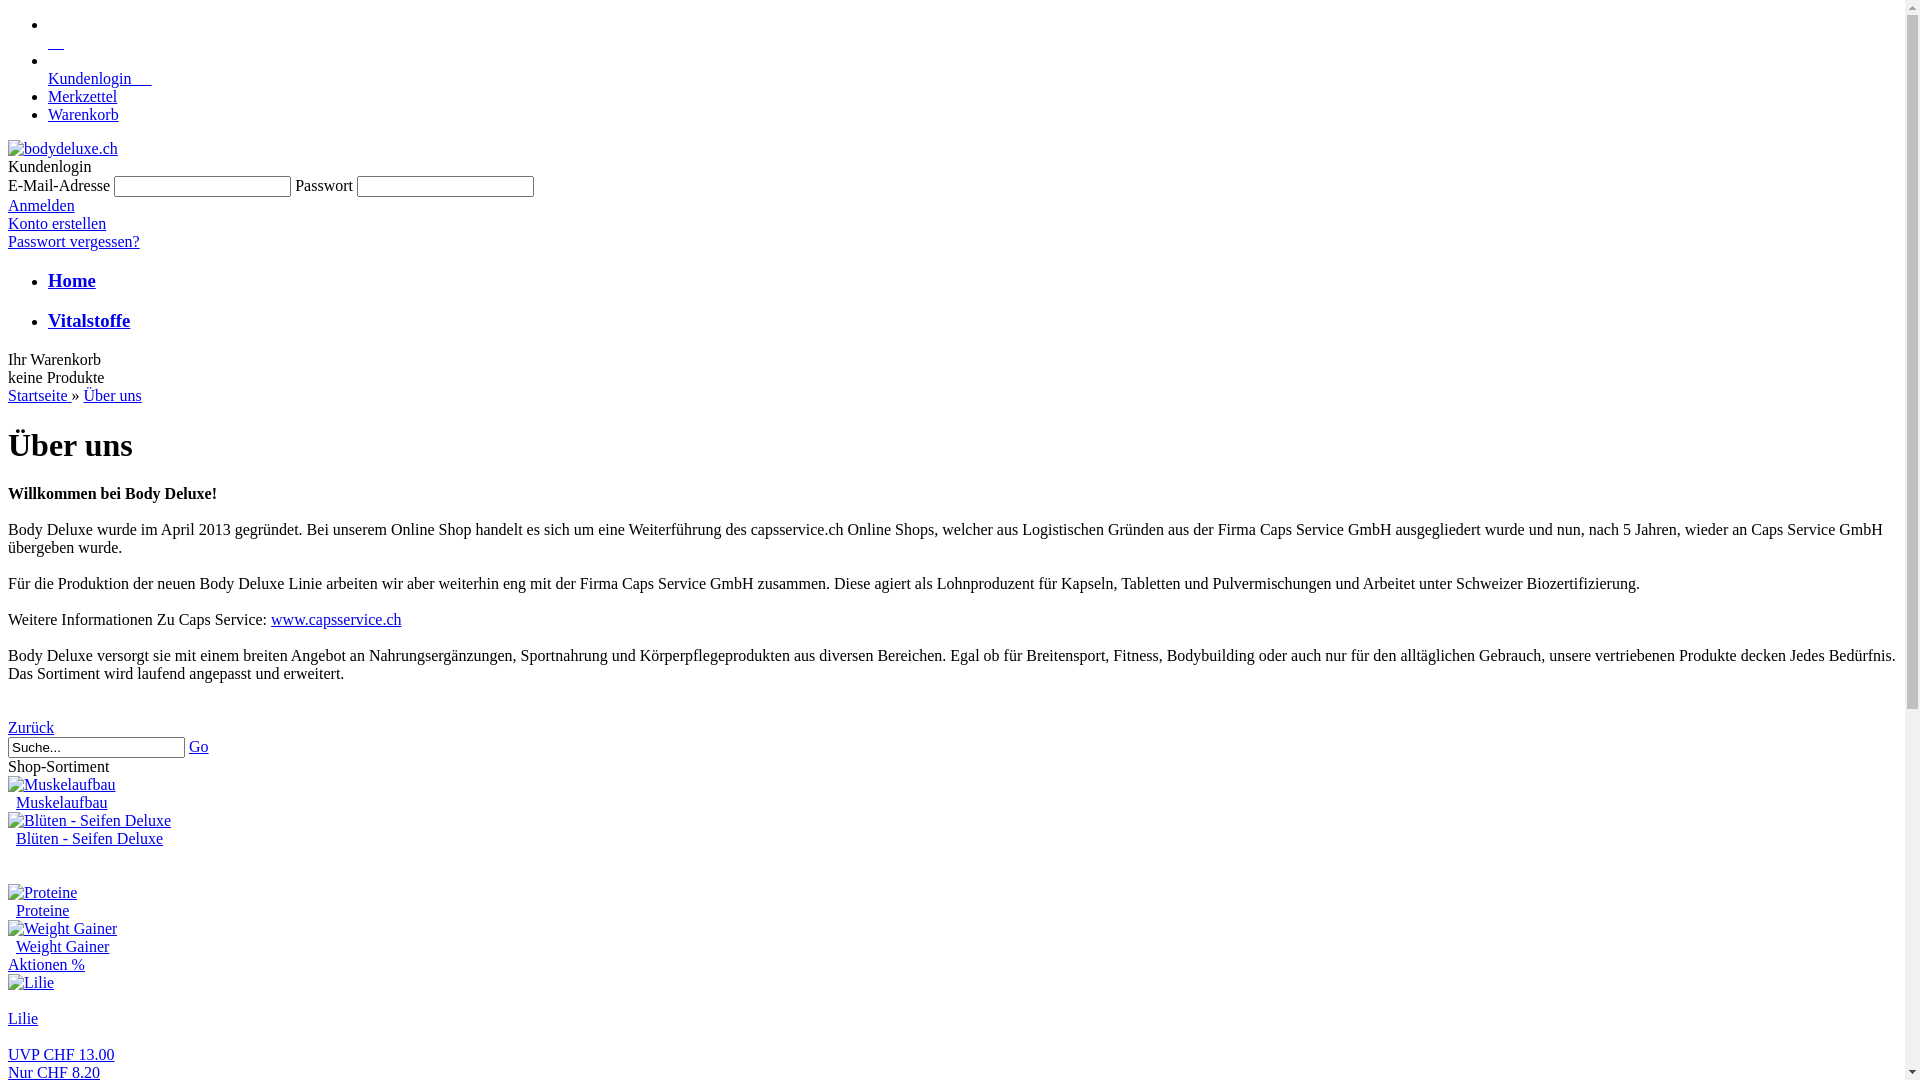 The height and width of the screenshot is (1080, 1920). Describe the element at coordinates (89, 320) in the screenshot. I see `Vitalstoffe` at that location.